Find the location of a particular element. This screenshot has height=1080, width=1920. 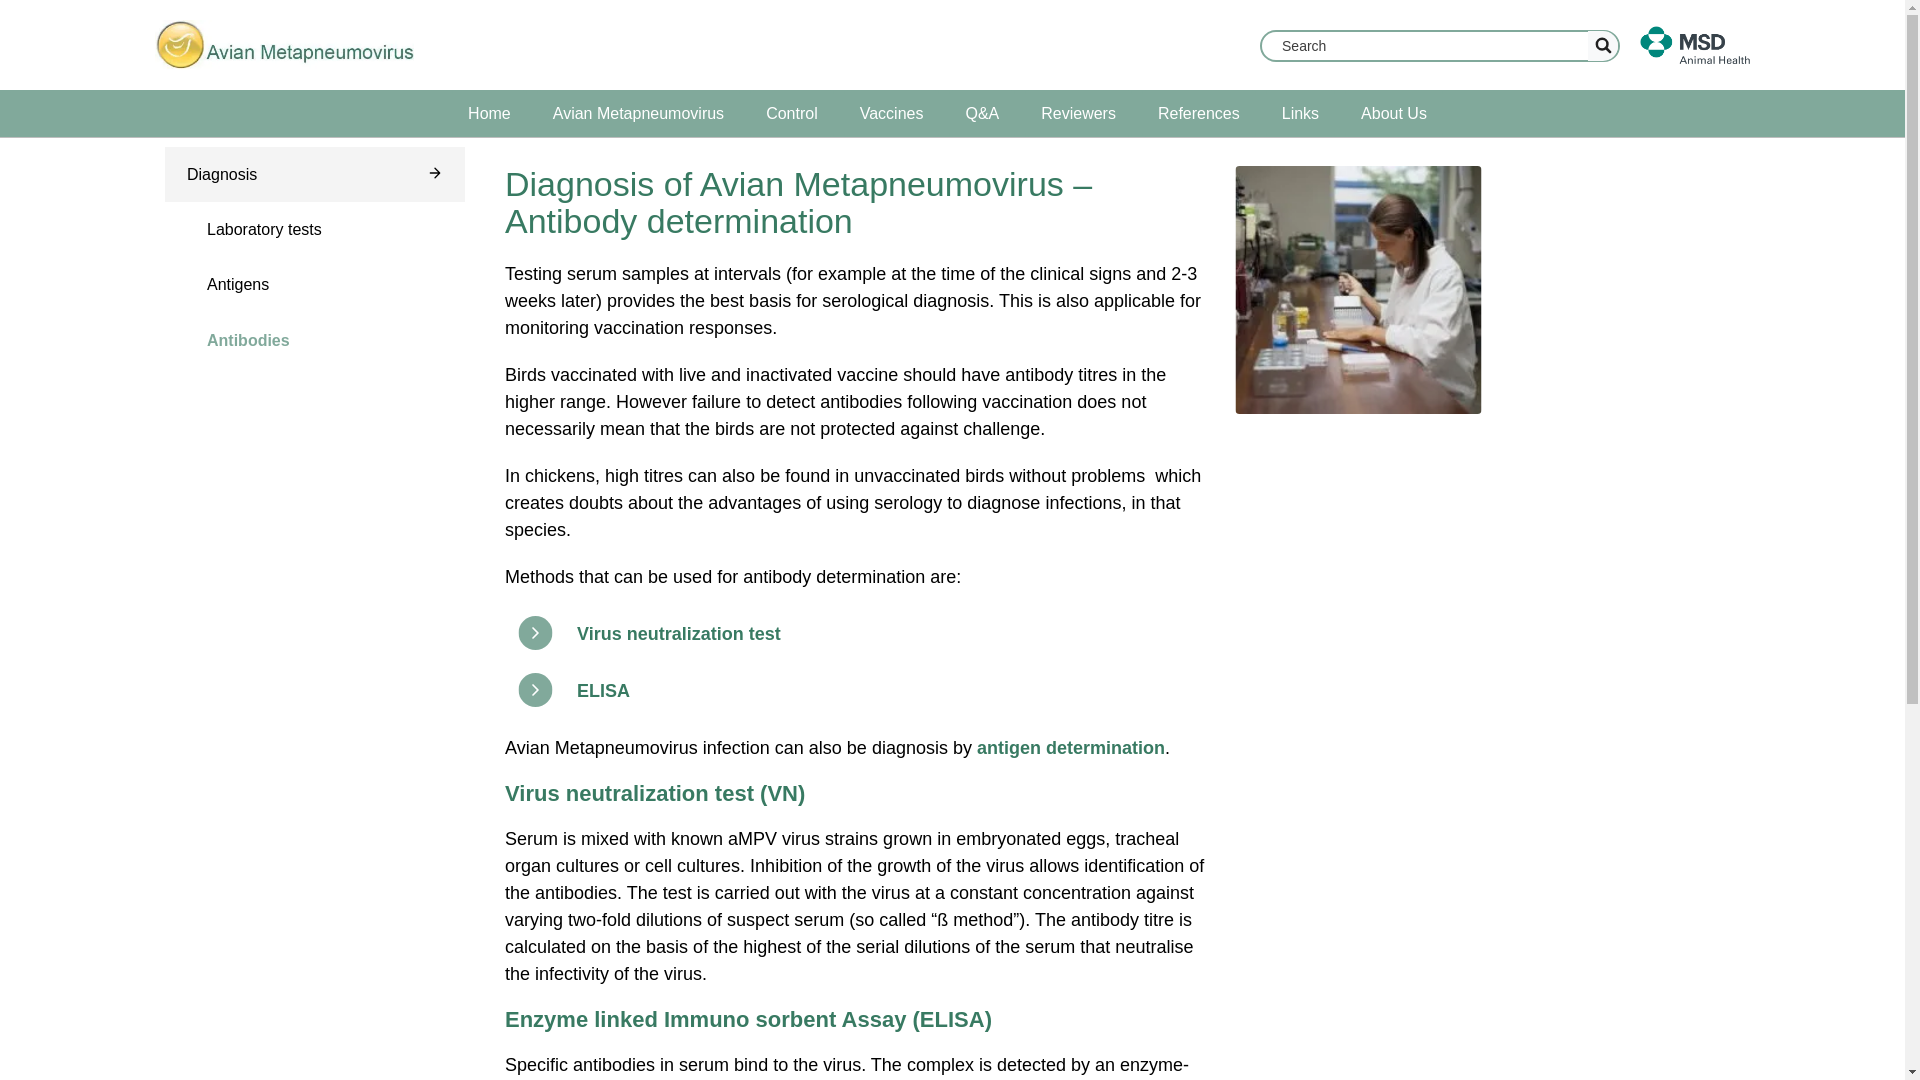

Control is located at coordinates (792, 113).